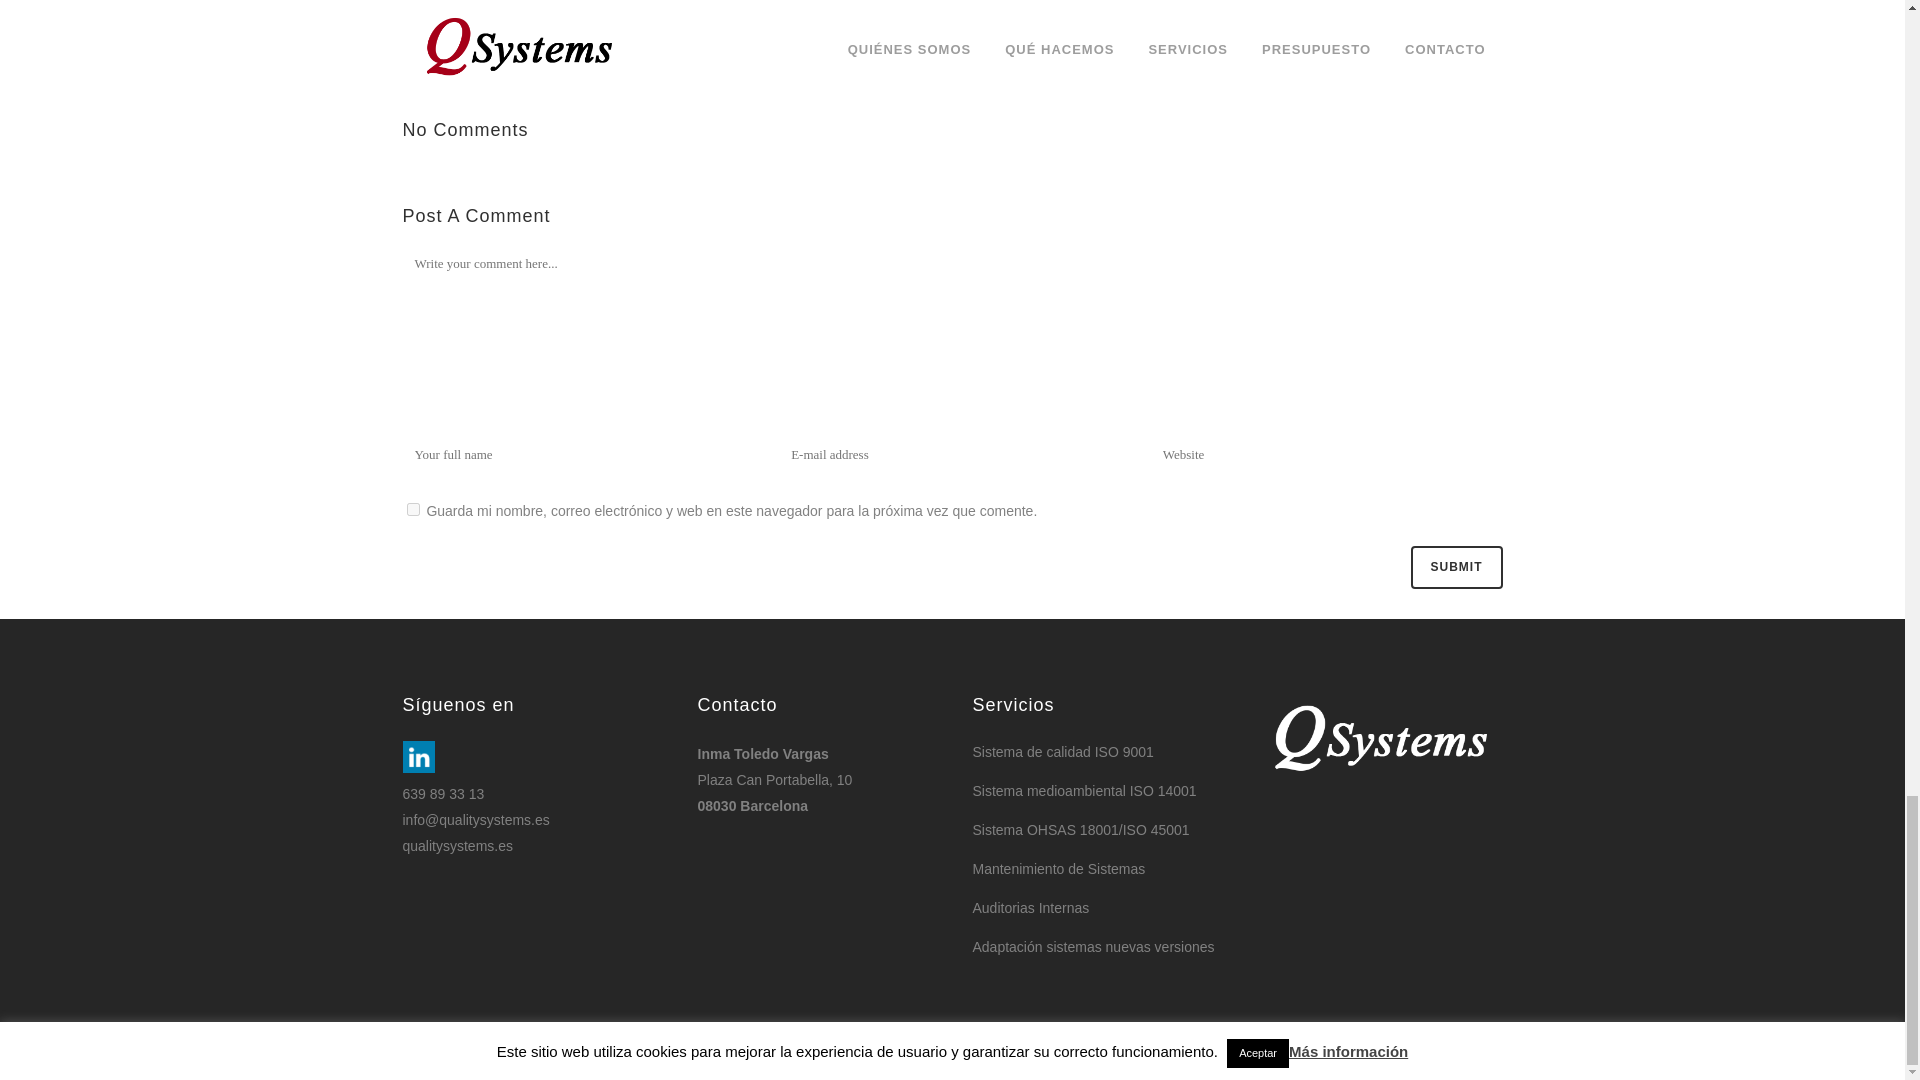 This screenshot has width=1920, height=1080. What do you see at coordinates (412, 510) in the screenshot?
I see `yes` at bounding box center [412, 510].